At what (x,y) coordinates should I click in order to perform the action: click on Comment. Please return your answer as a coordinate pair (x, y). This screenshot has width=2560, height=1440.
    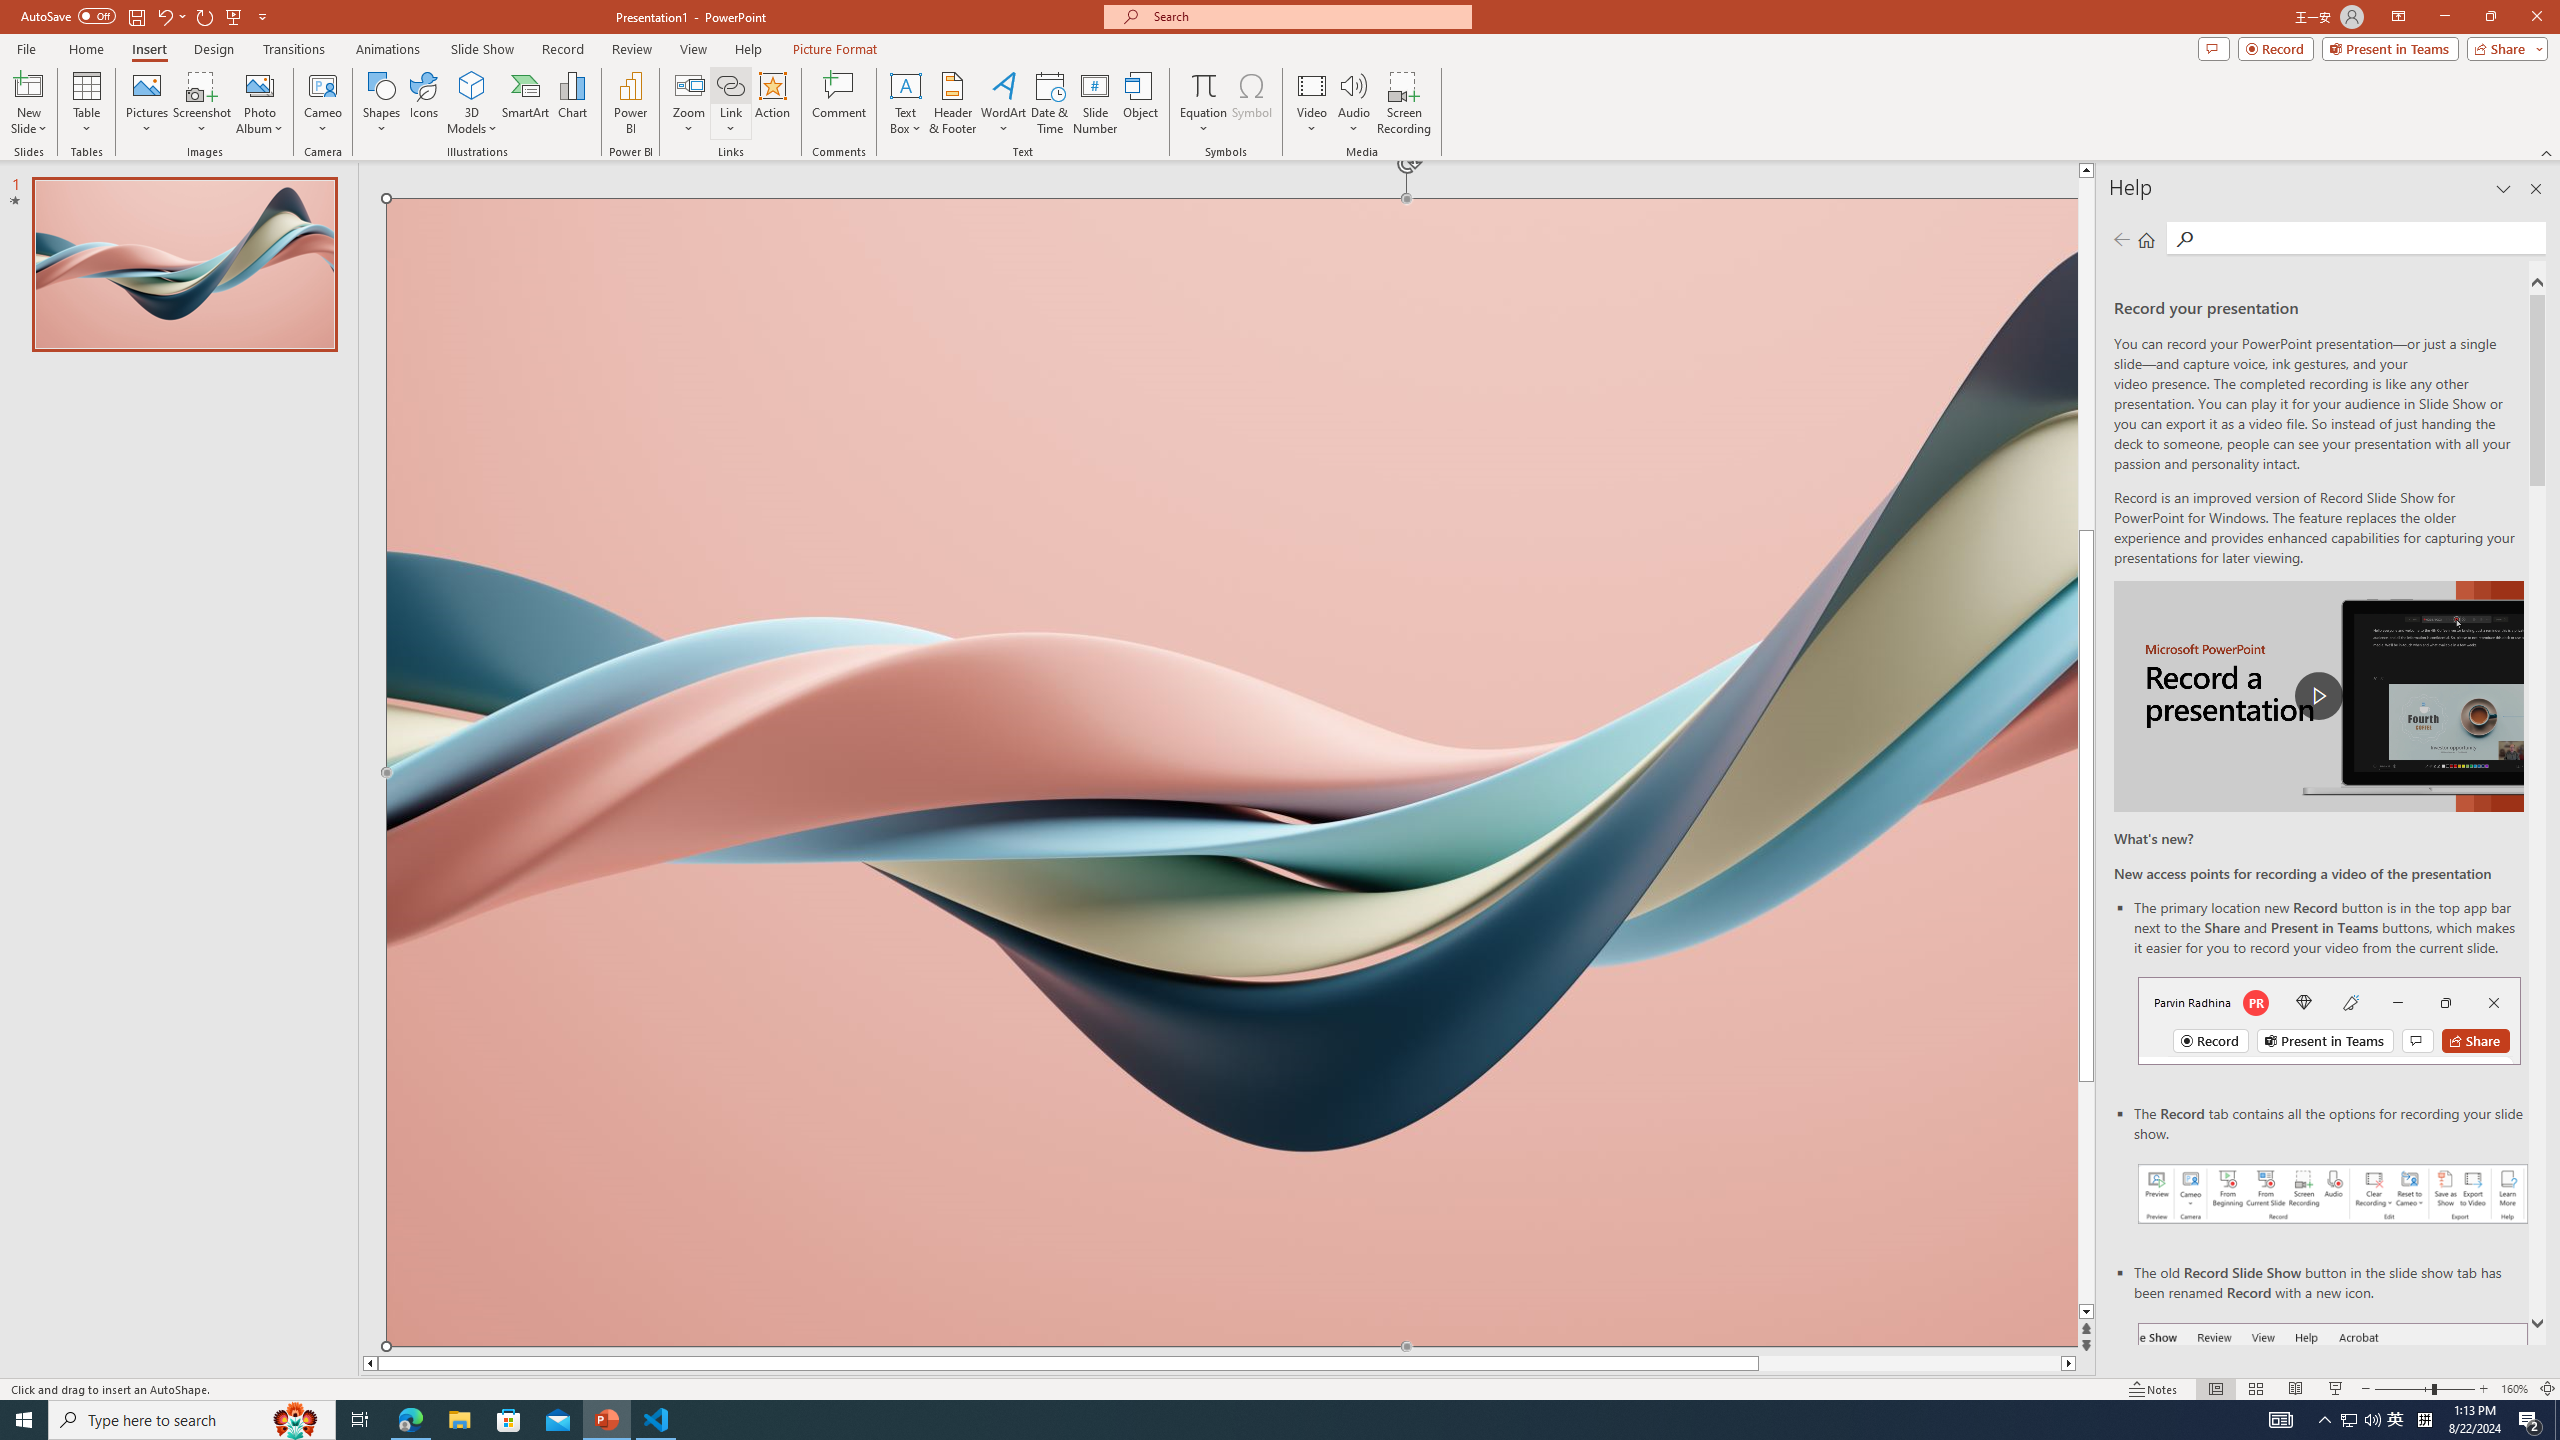
    Looking at the image, I should click on (838, 103).